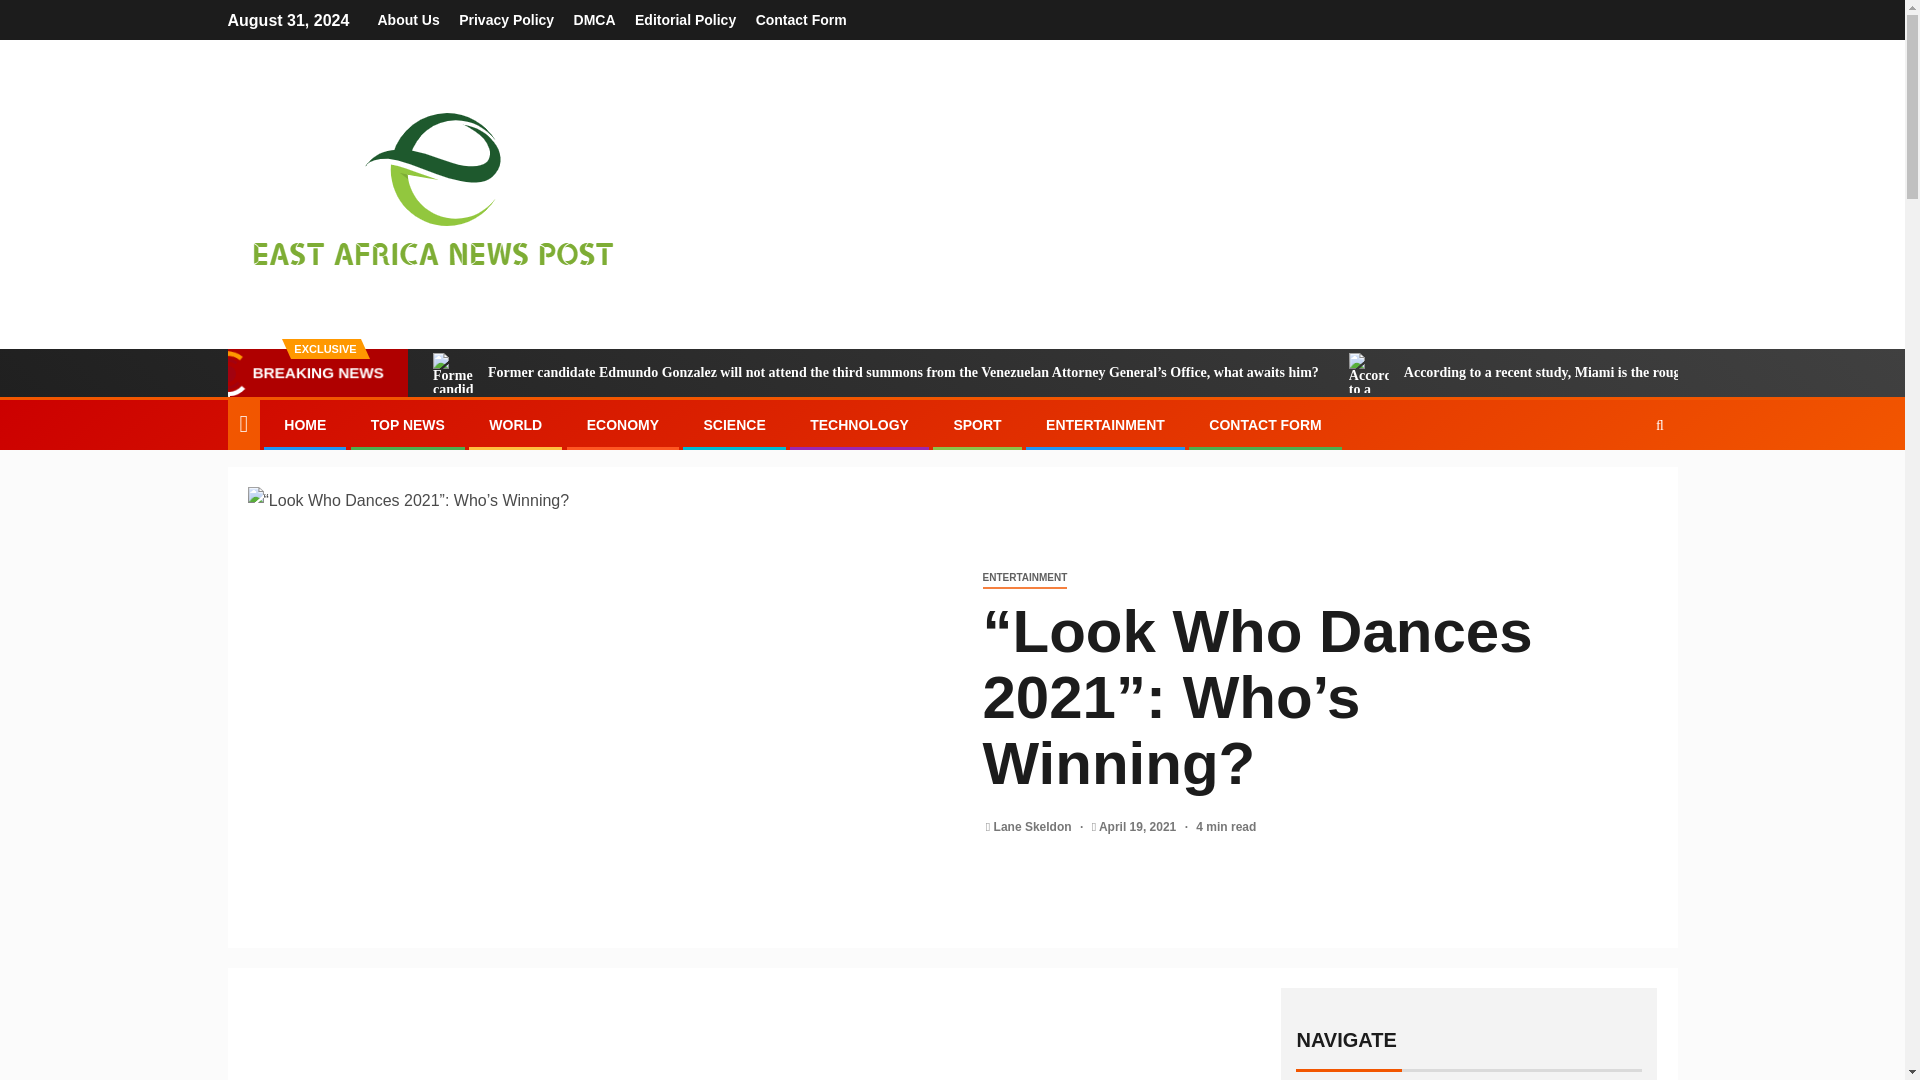  I want to click on TECHNOLOGY, so click(859, 424).